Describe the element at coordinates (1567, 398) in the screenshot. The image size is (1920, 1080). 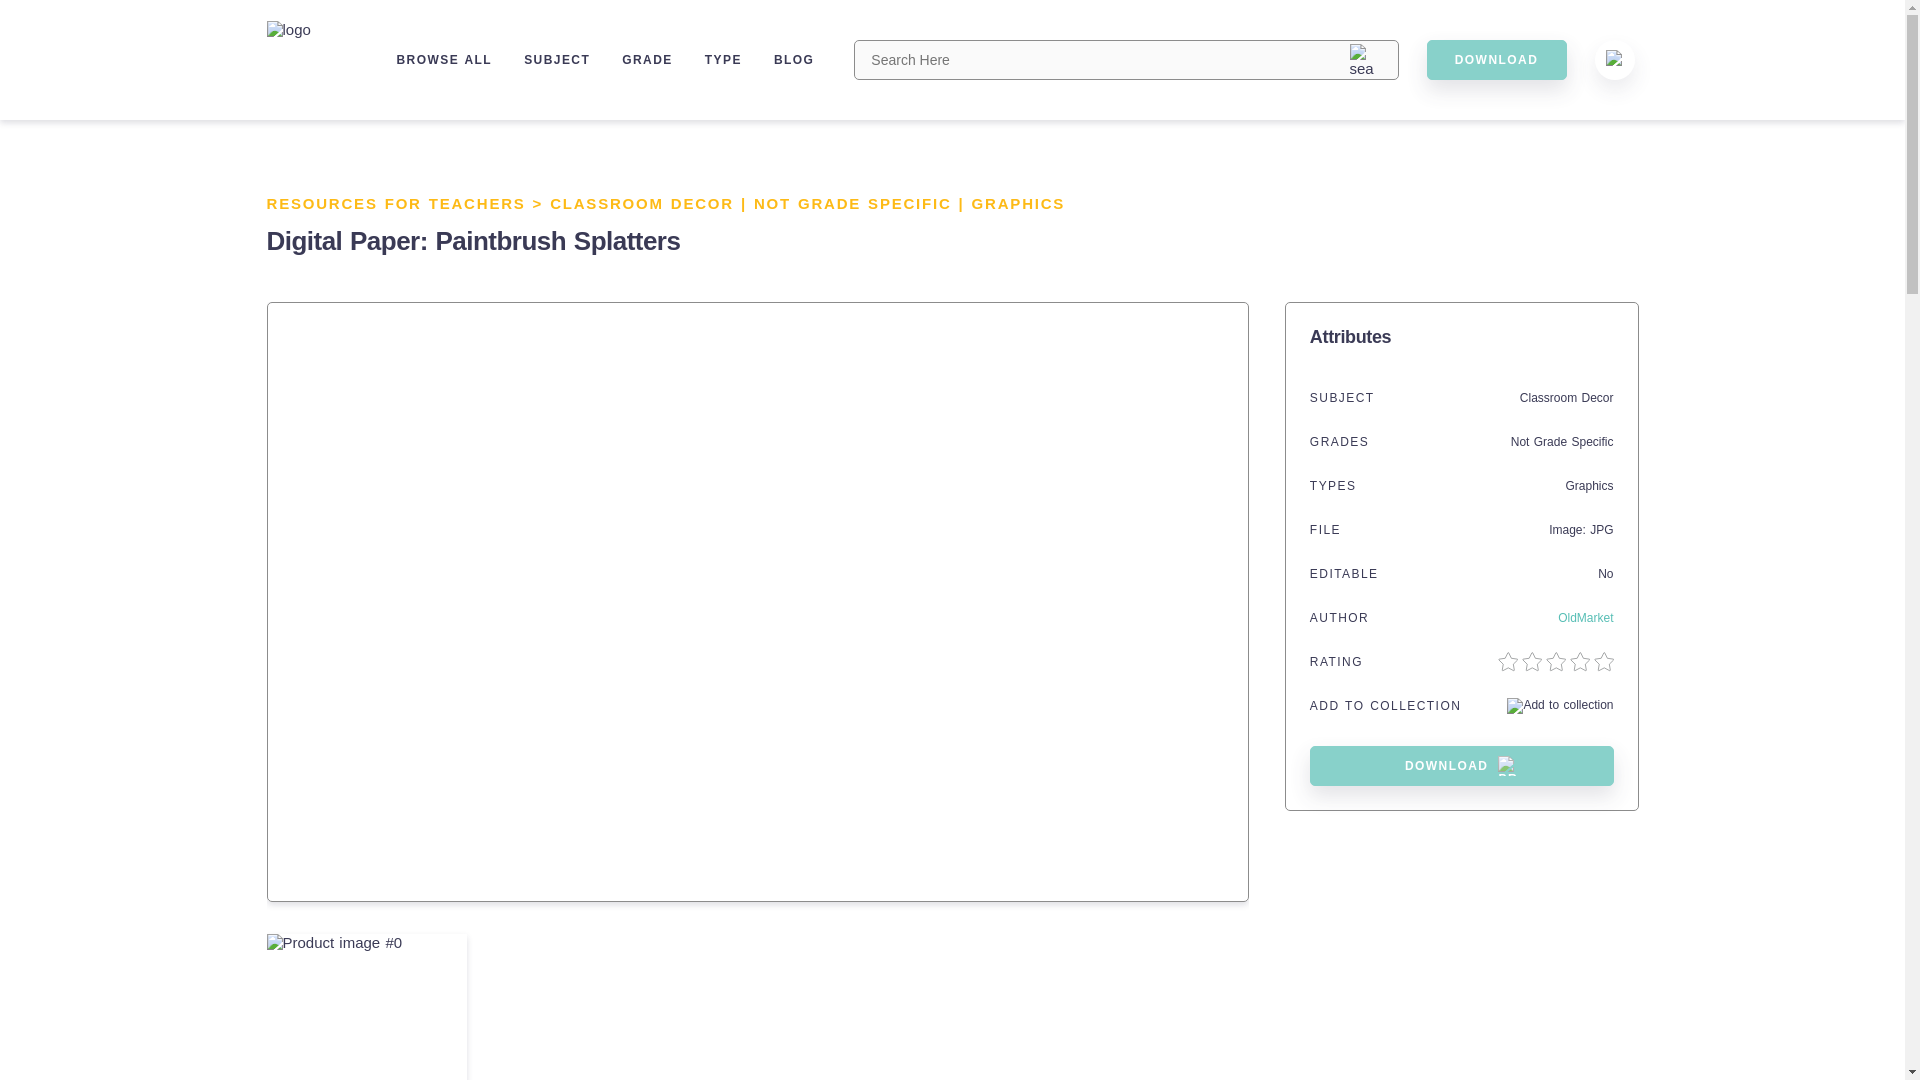
I see `Classroom Decor` at that location.